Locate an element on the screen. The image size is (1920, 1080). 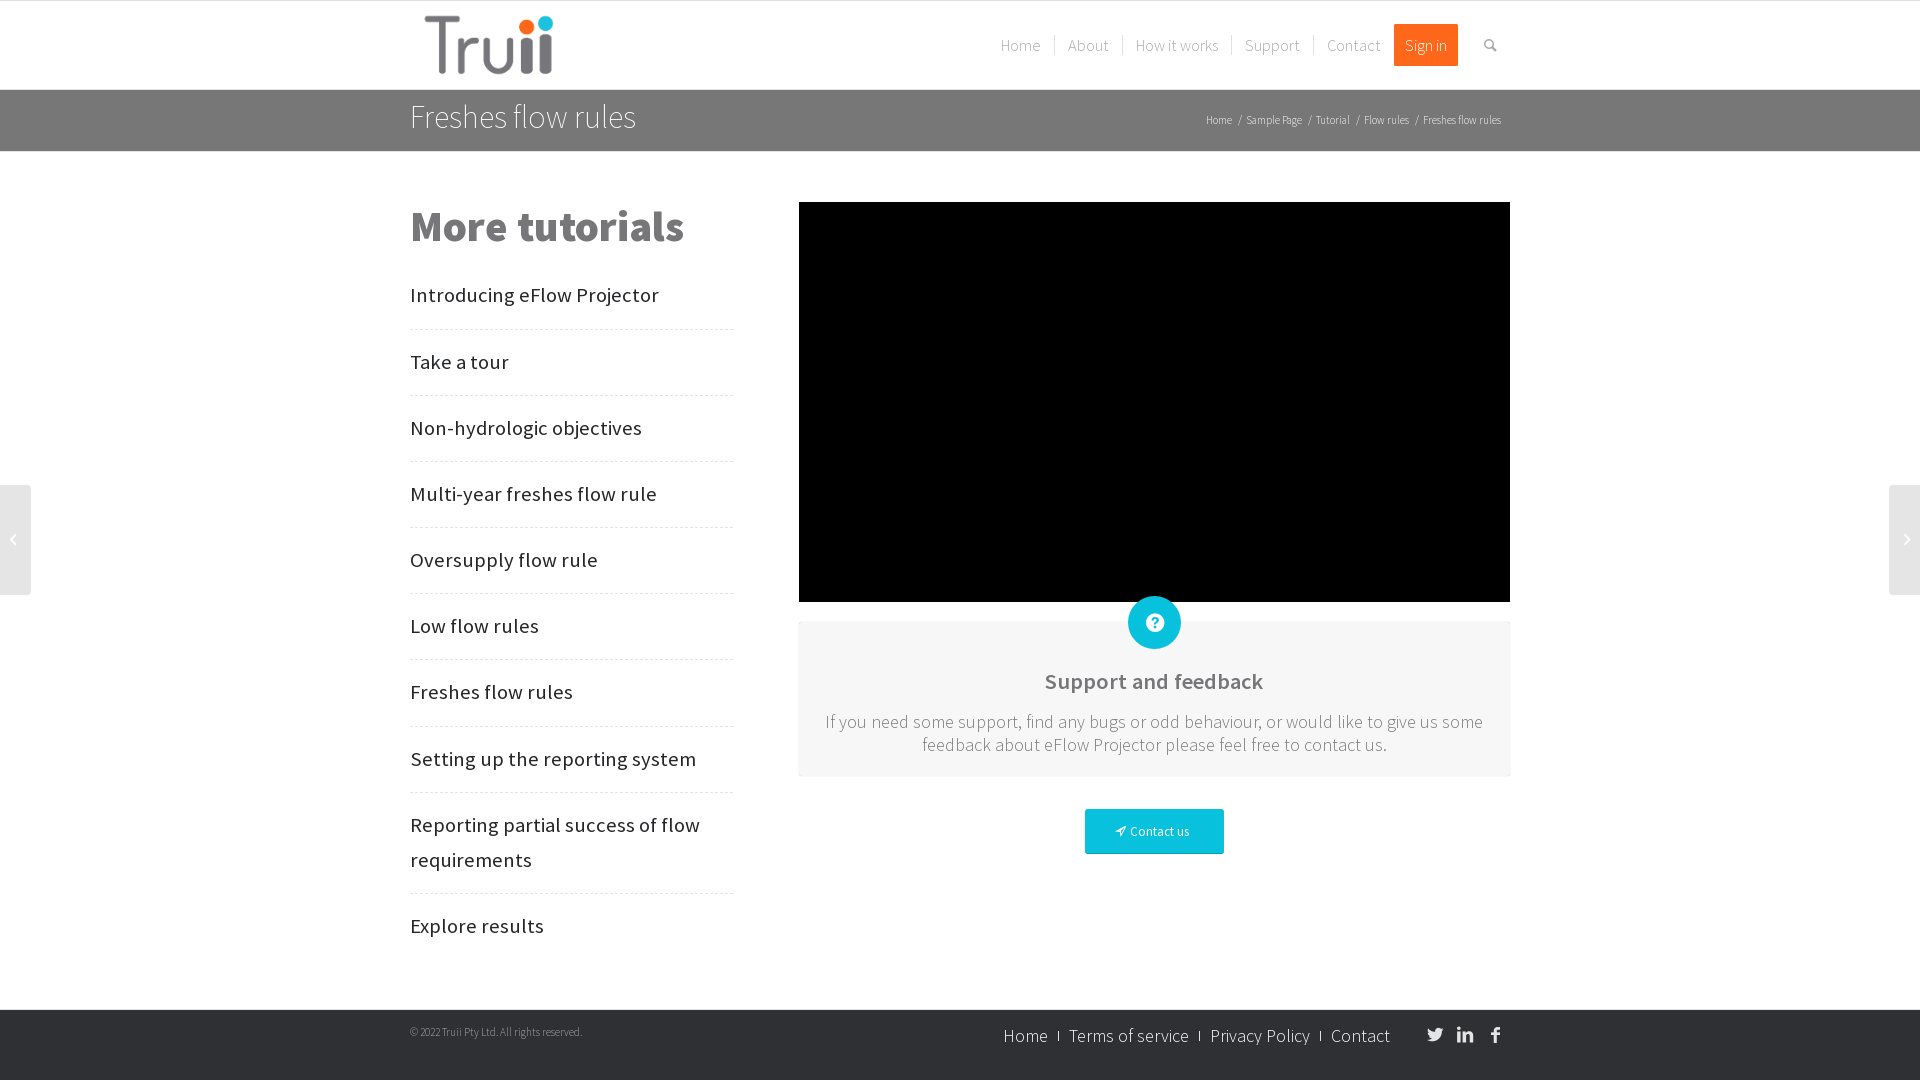
Home is located at coordinates (1025, 1036).